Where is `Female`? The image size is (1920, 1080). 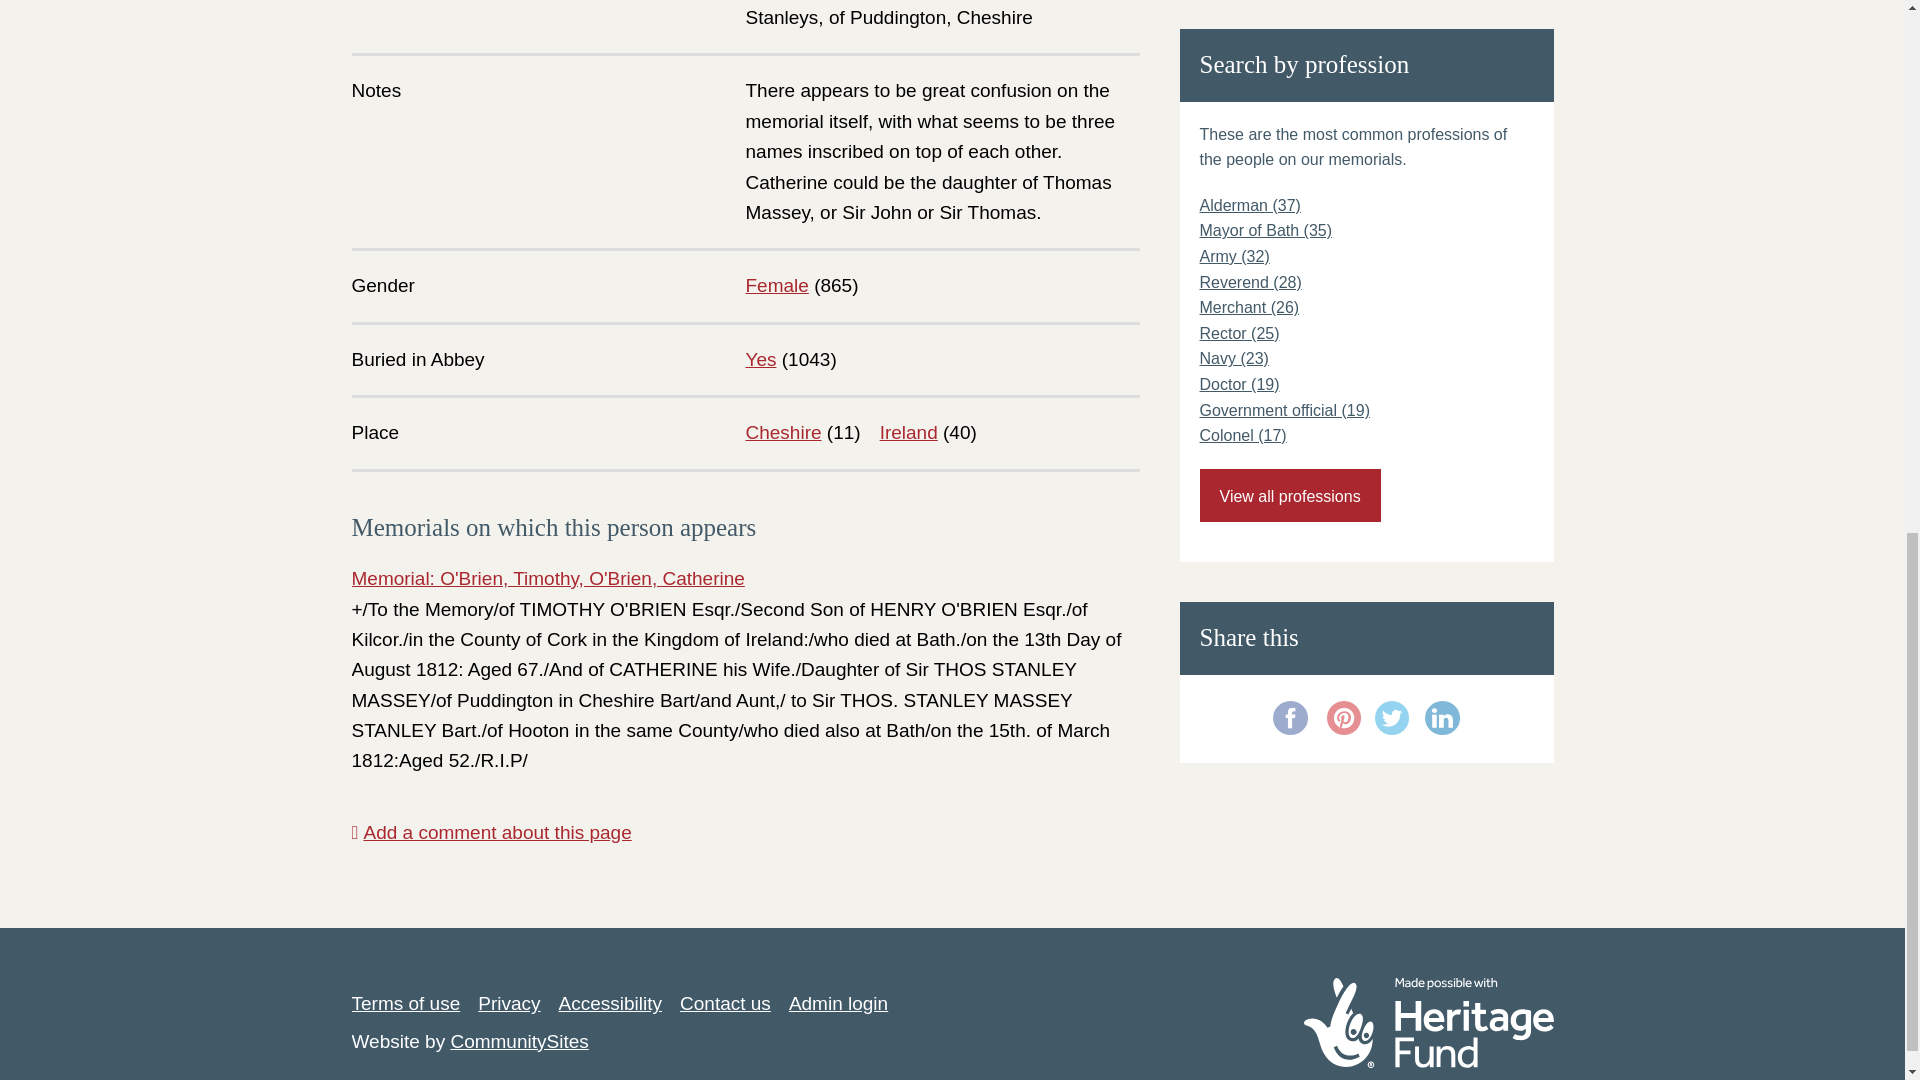
Female is located at coordinates (777, 285).